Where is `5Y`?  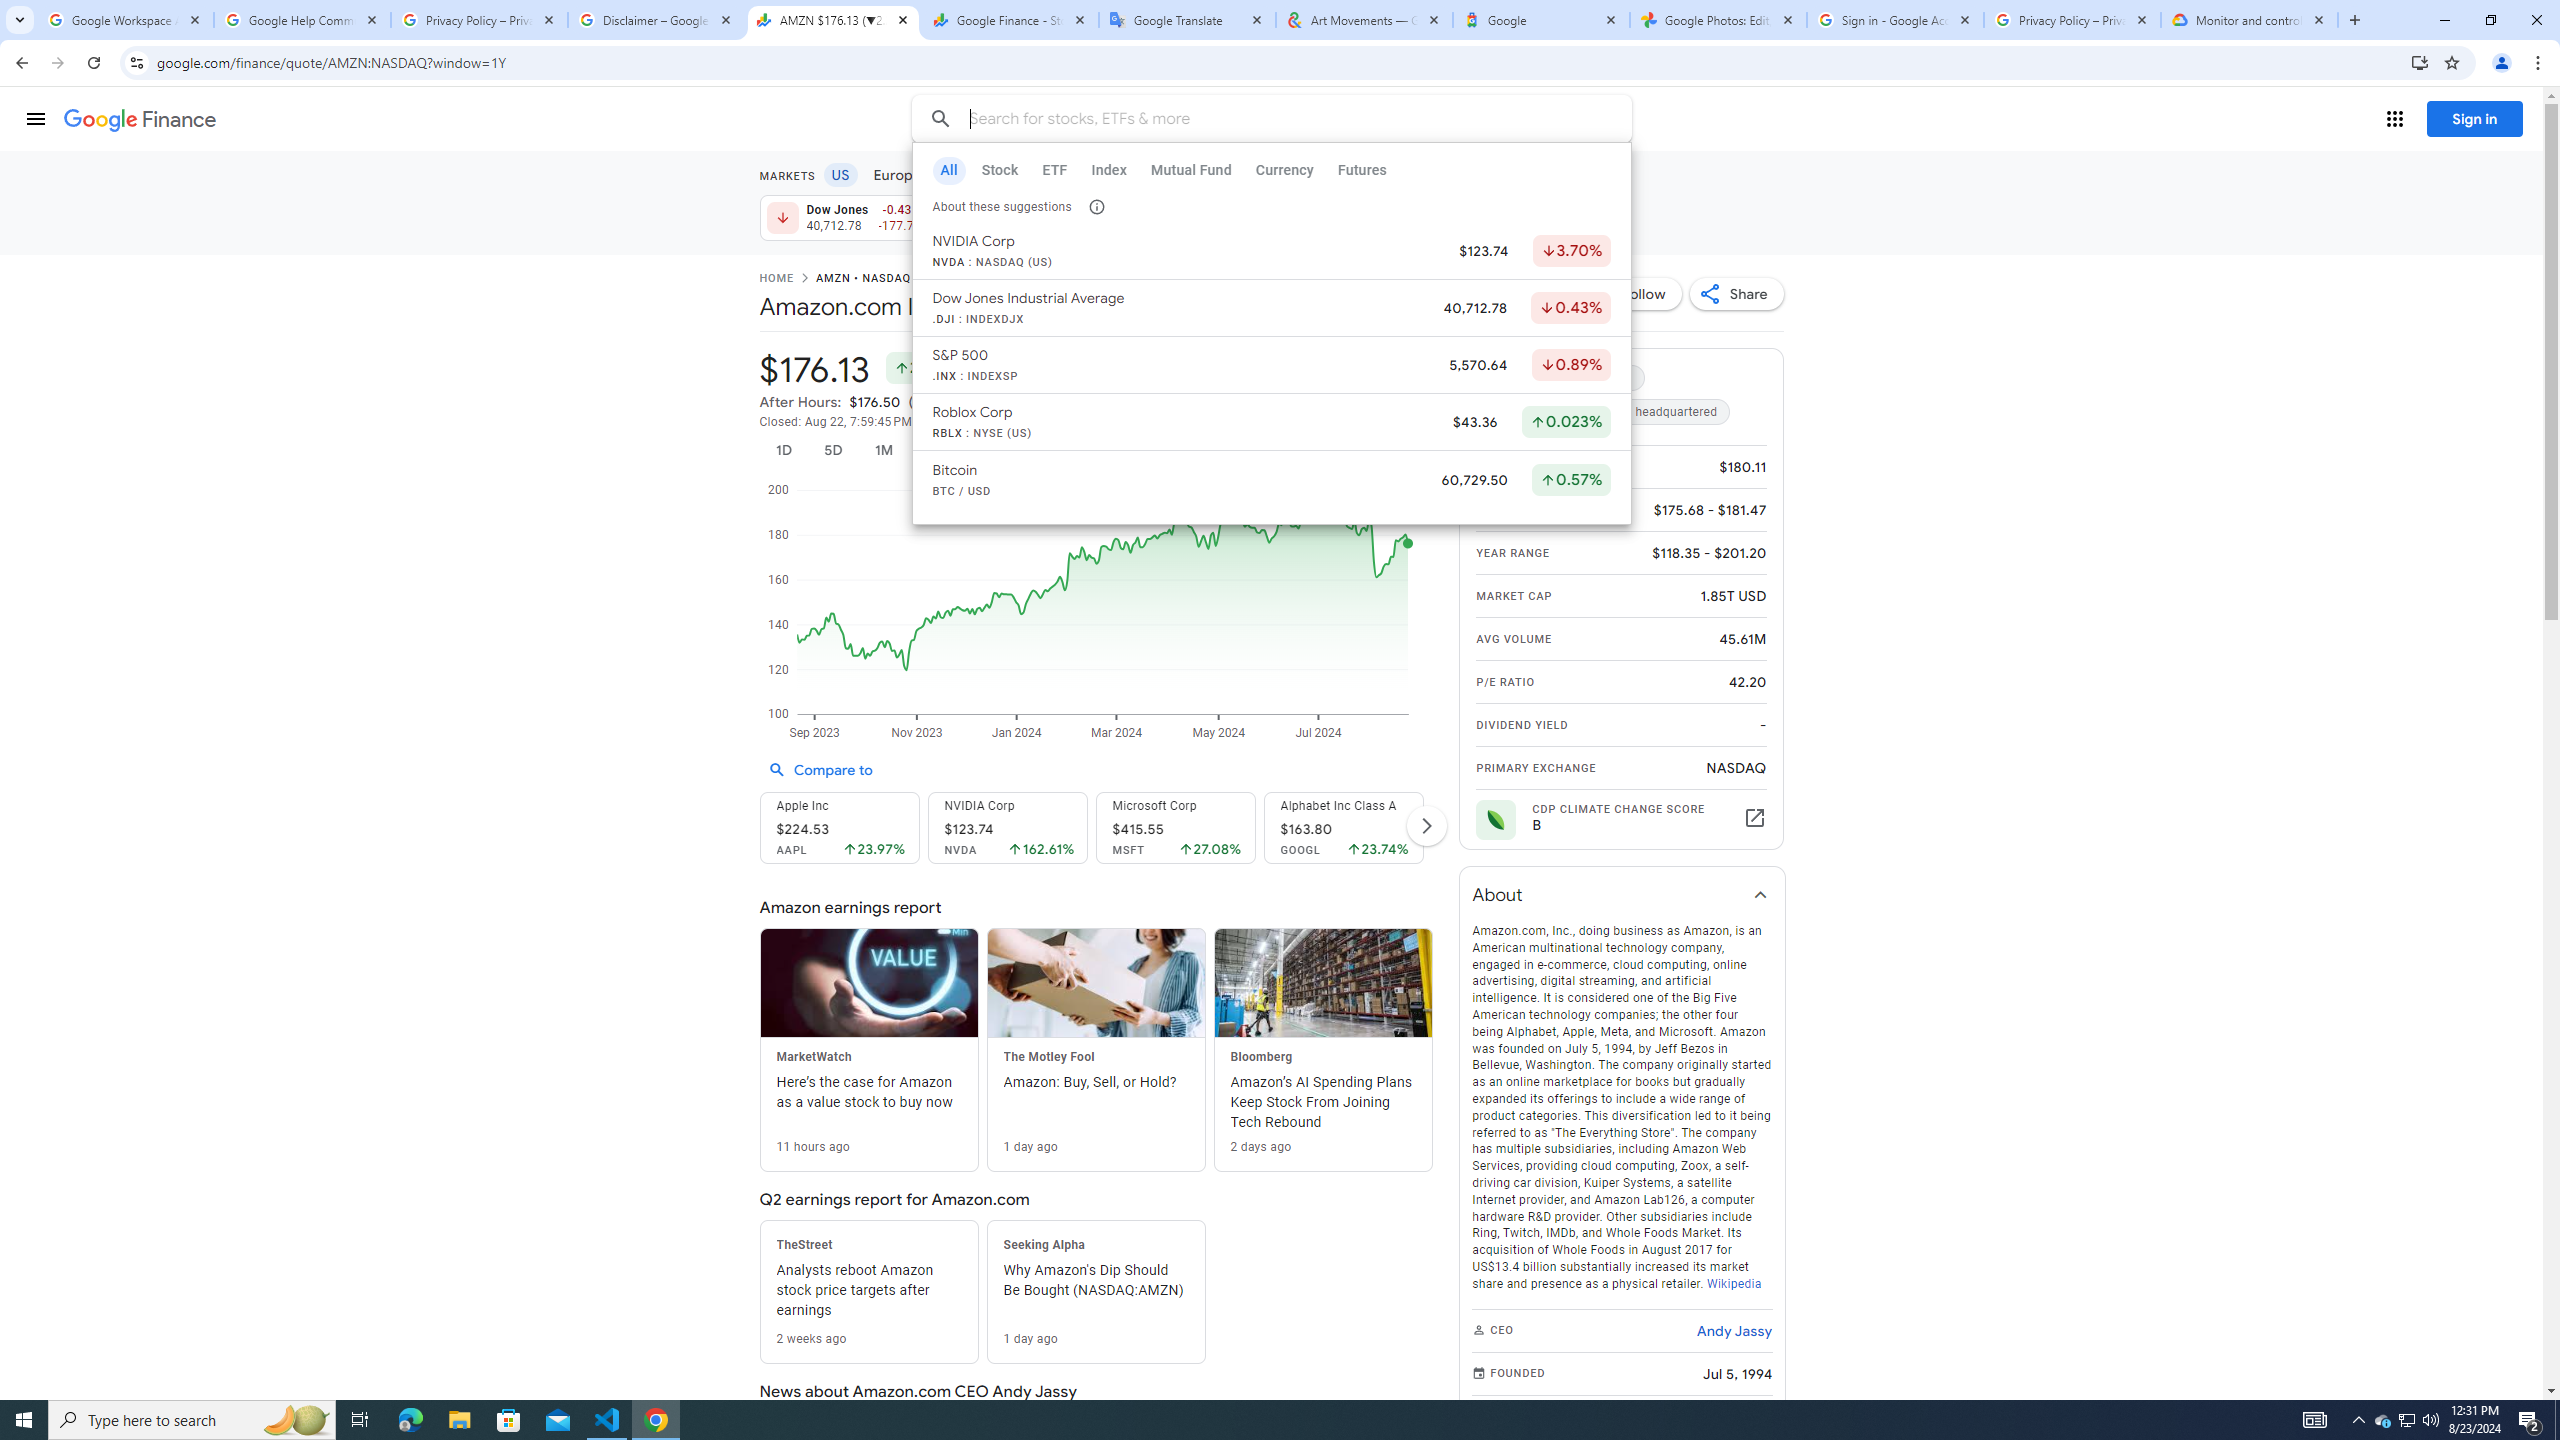
5Y is located at coordinates (1092, 450).